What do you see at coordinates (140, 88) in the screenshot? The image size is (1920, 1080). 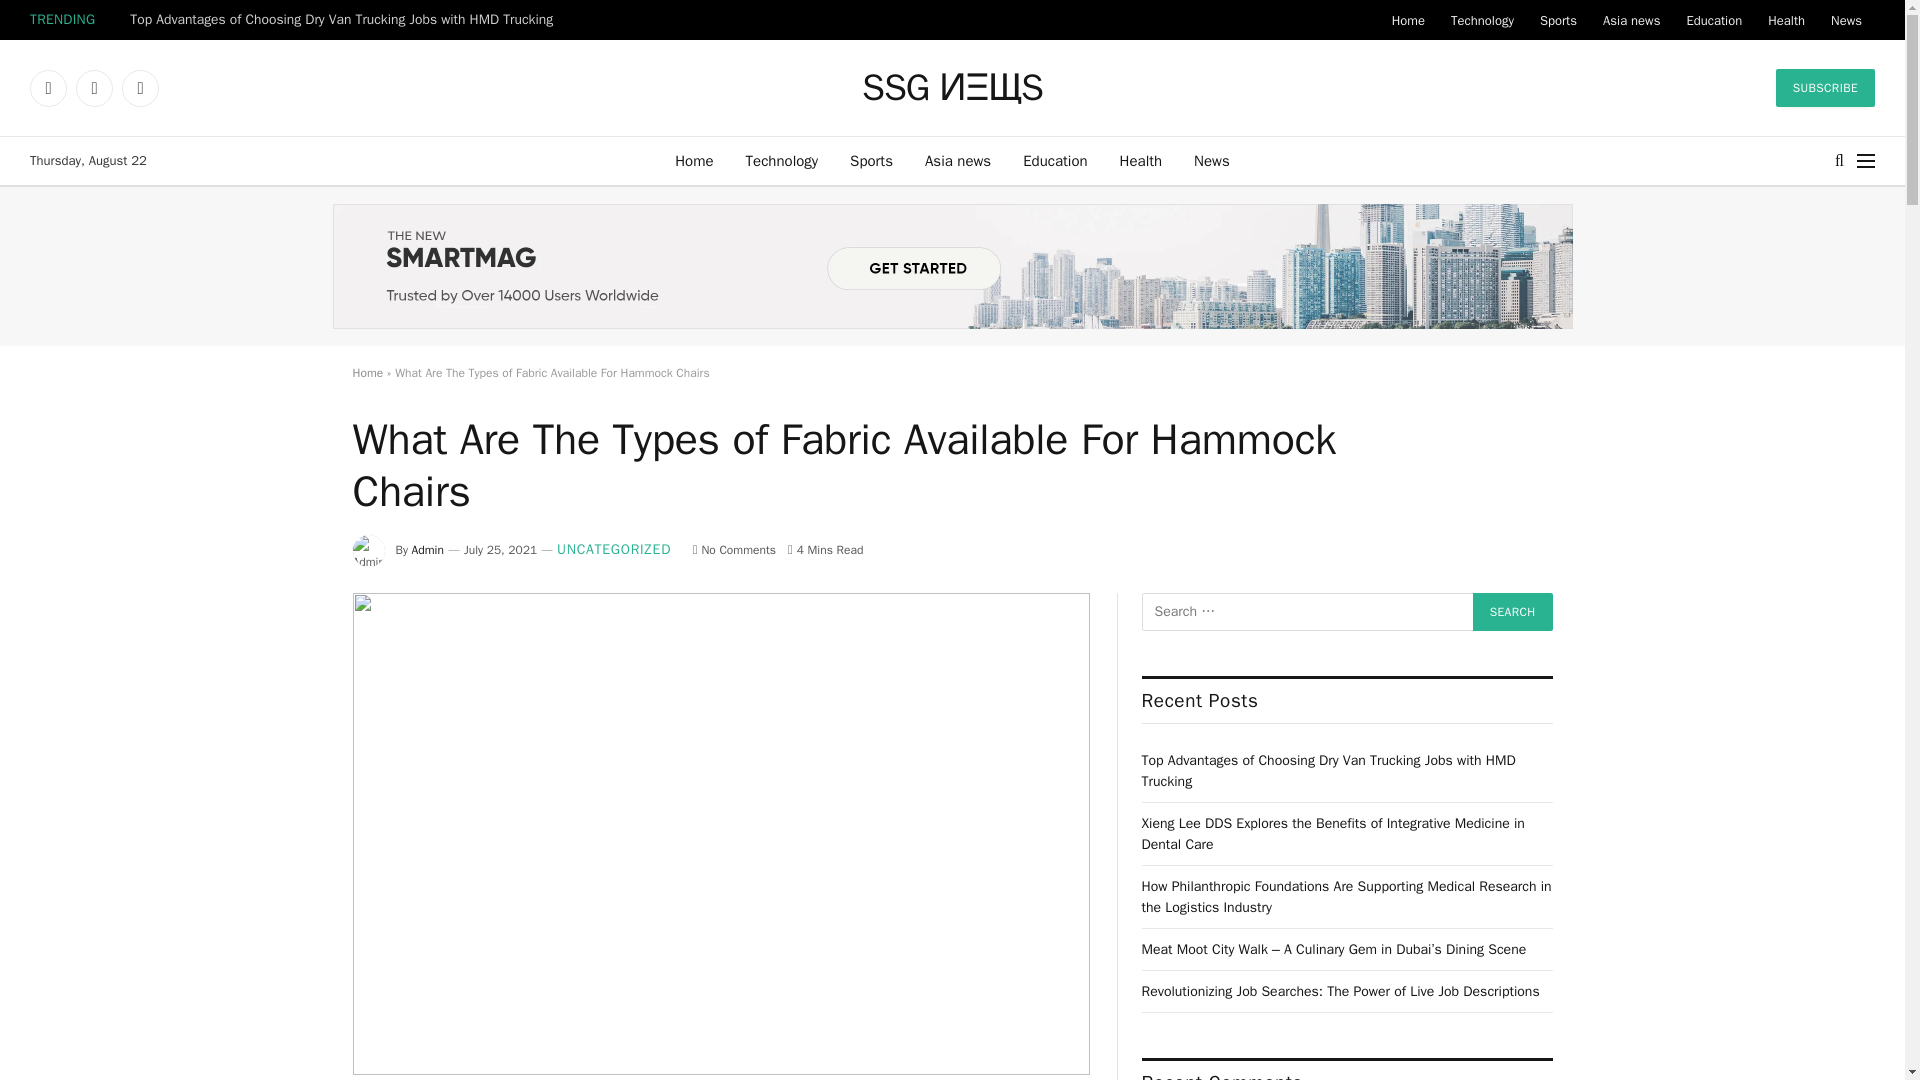 I see `Instagram` at bounding box center [140, 88].